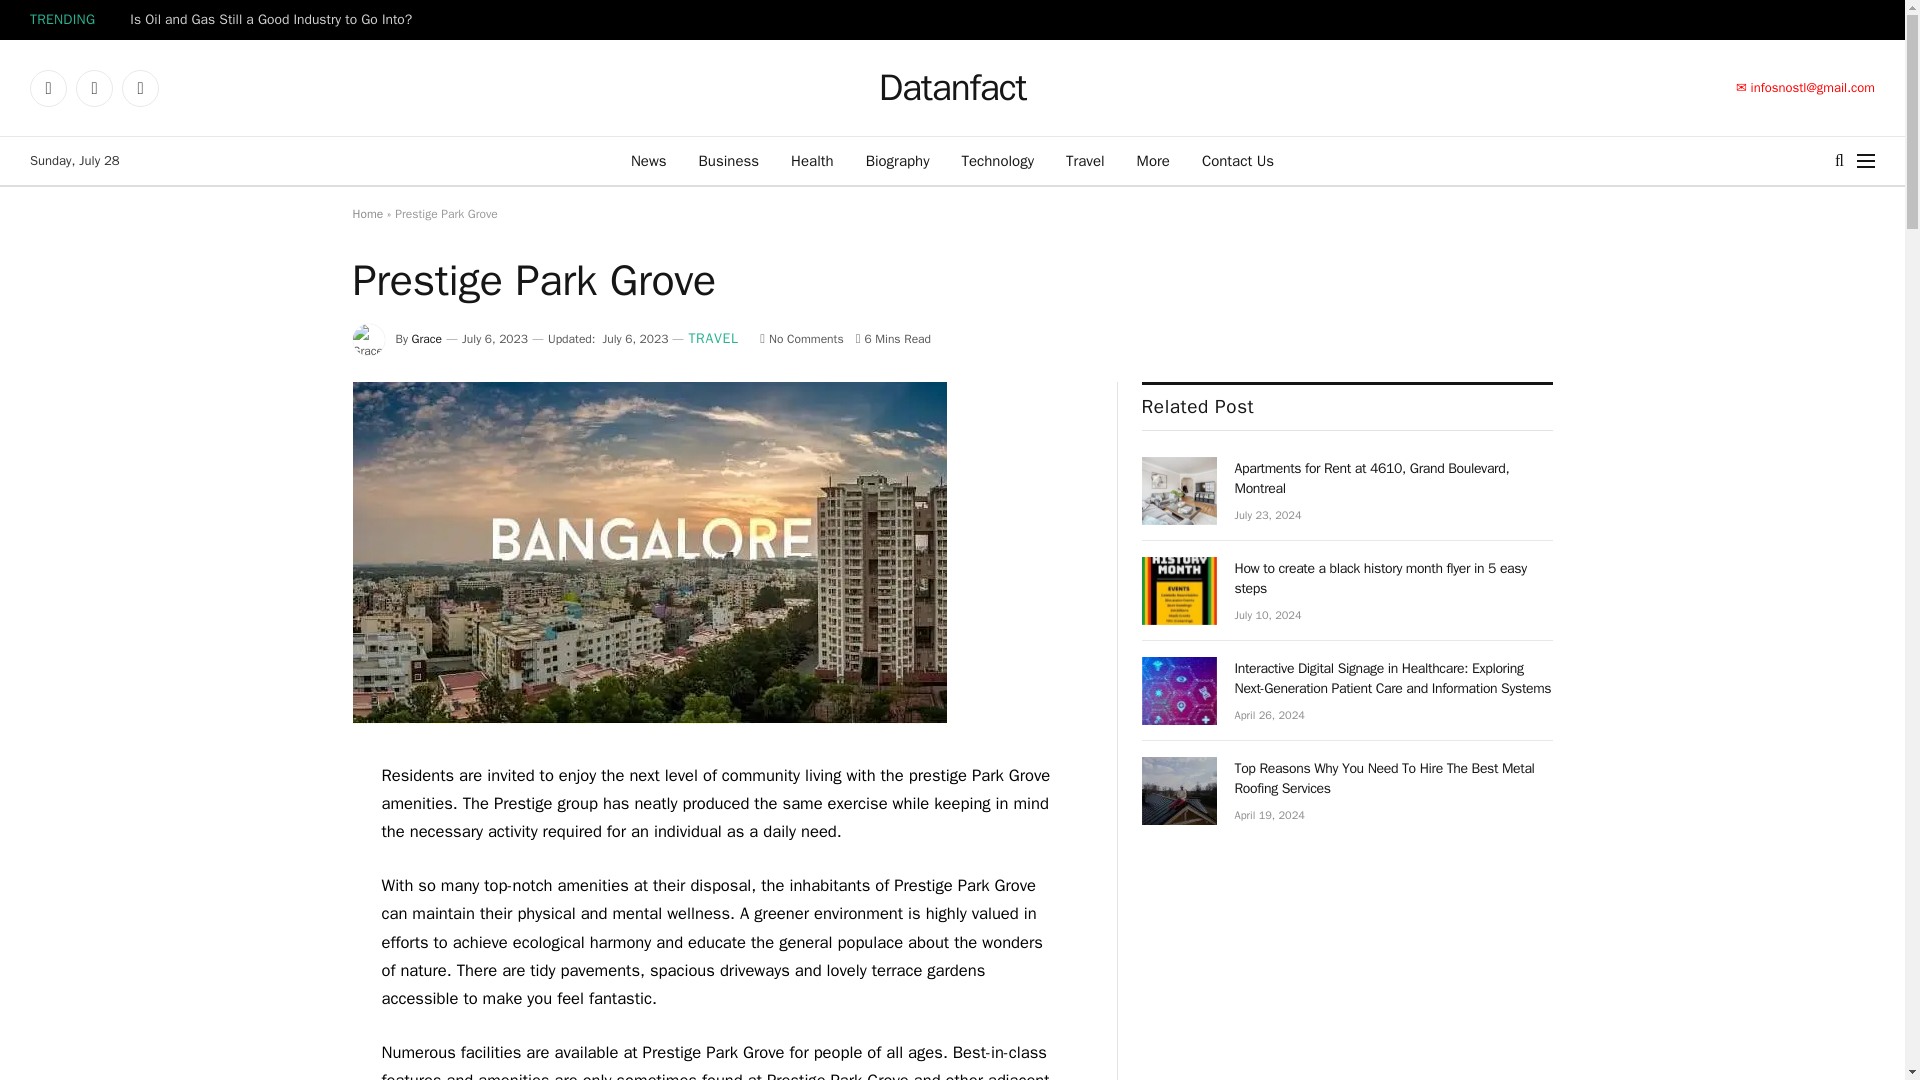 The image size is (1920, 1080). What do you see at coordinates (1154, 160) in the screenshot?
I see `More` at bounding box center [1154, 160].